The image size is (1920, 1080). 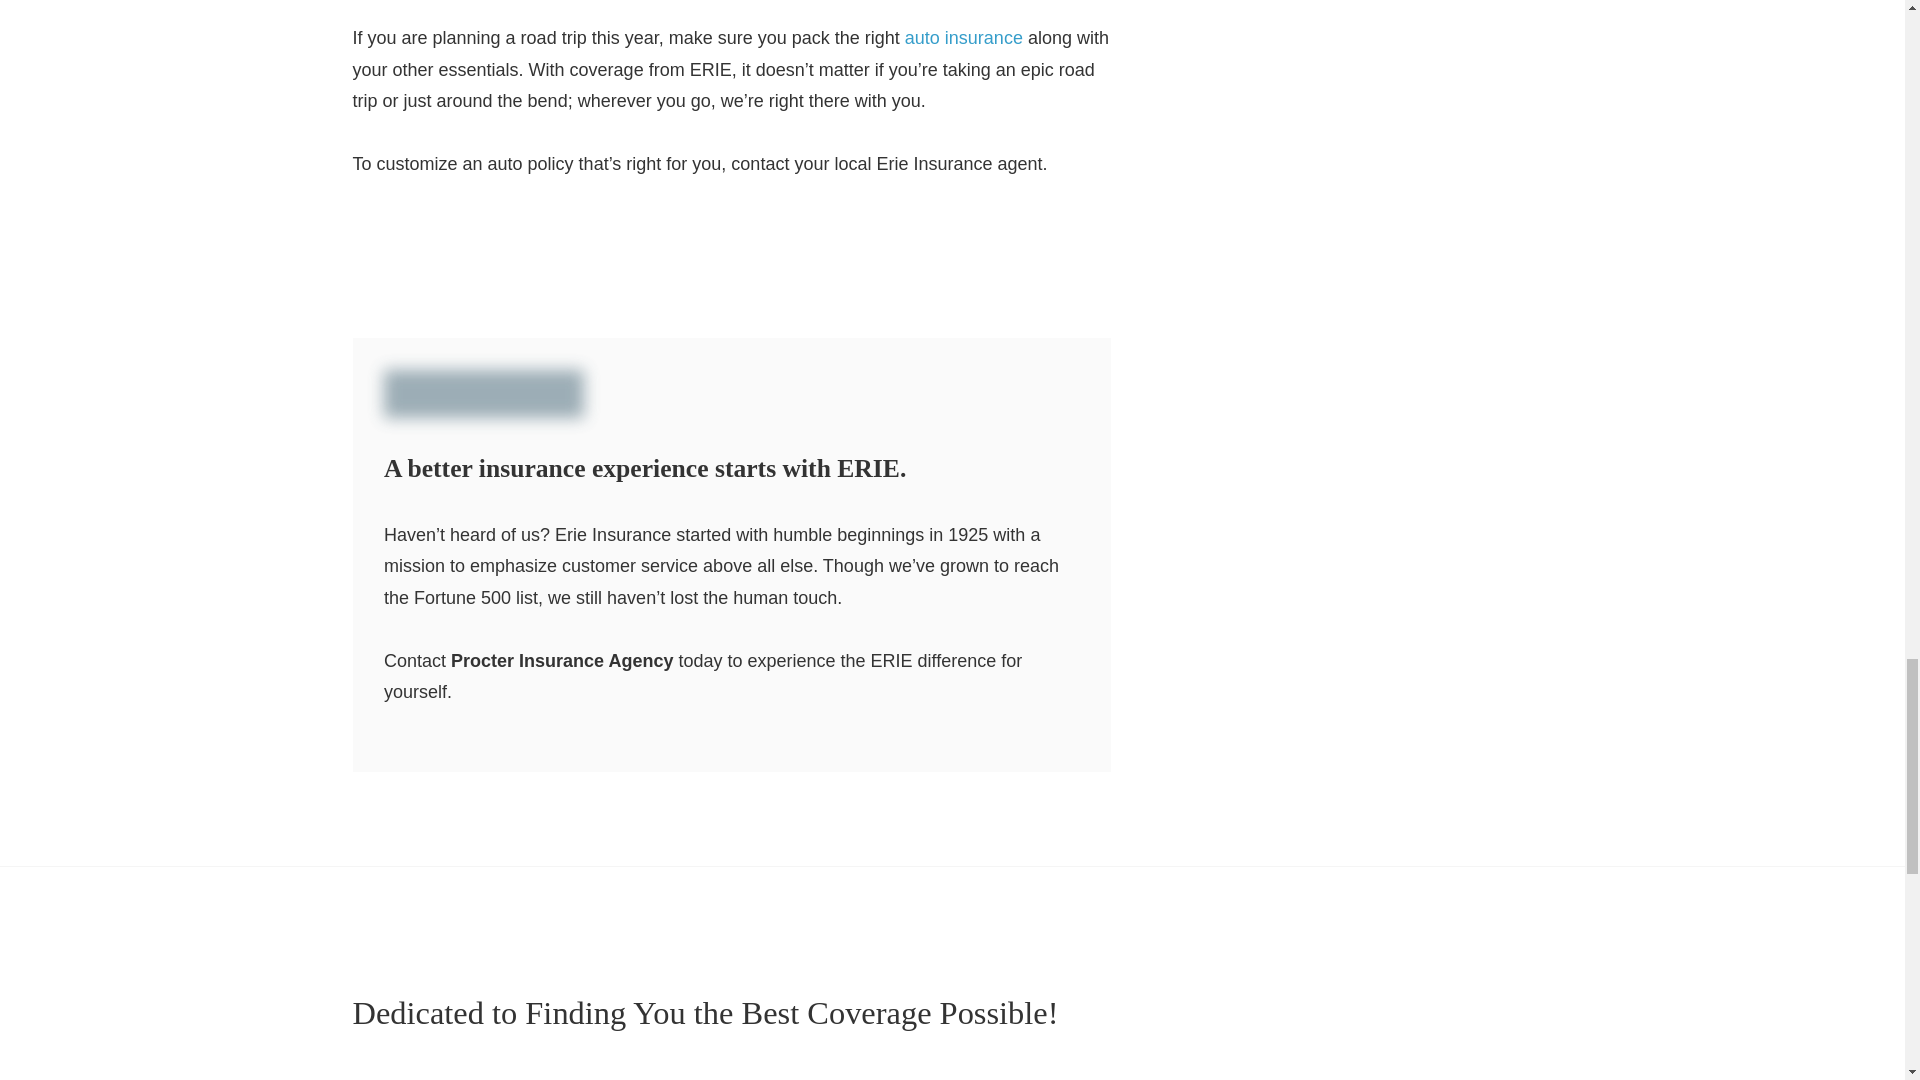 What do you see at coordinates (1414, 1006) in the screenshot?
I see `Procter Insurance Agency Logo` at bounding box center [1414, 1006].